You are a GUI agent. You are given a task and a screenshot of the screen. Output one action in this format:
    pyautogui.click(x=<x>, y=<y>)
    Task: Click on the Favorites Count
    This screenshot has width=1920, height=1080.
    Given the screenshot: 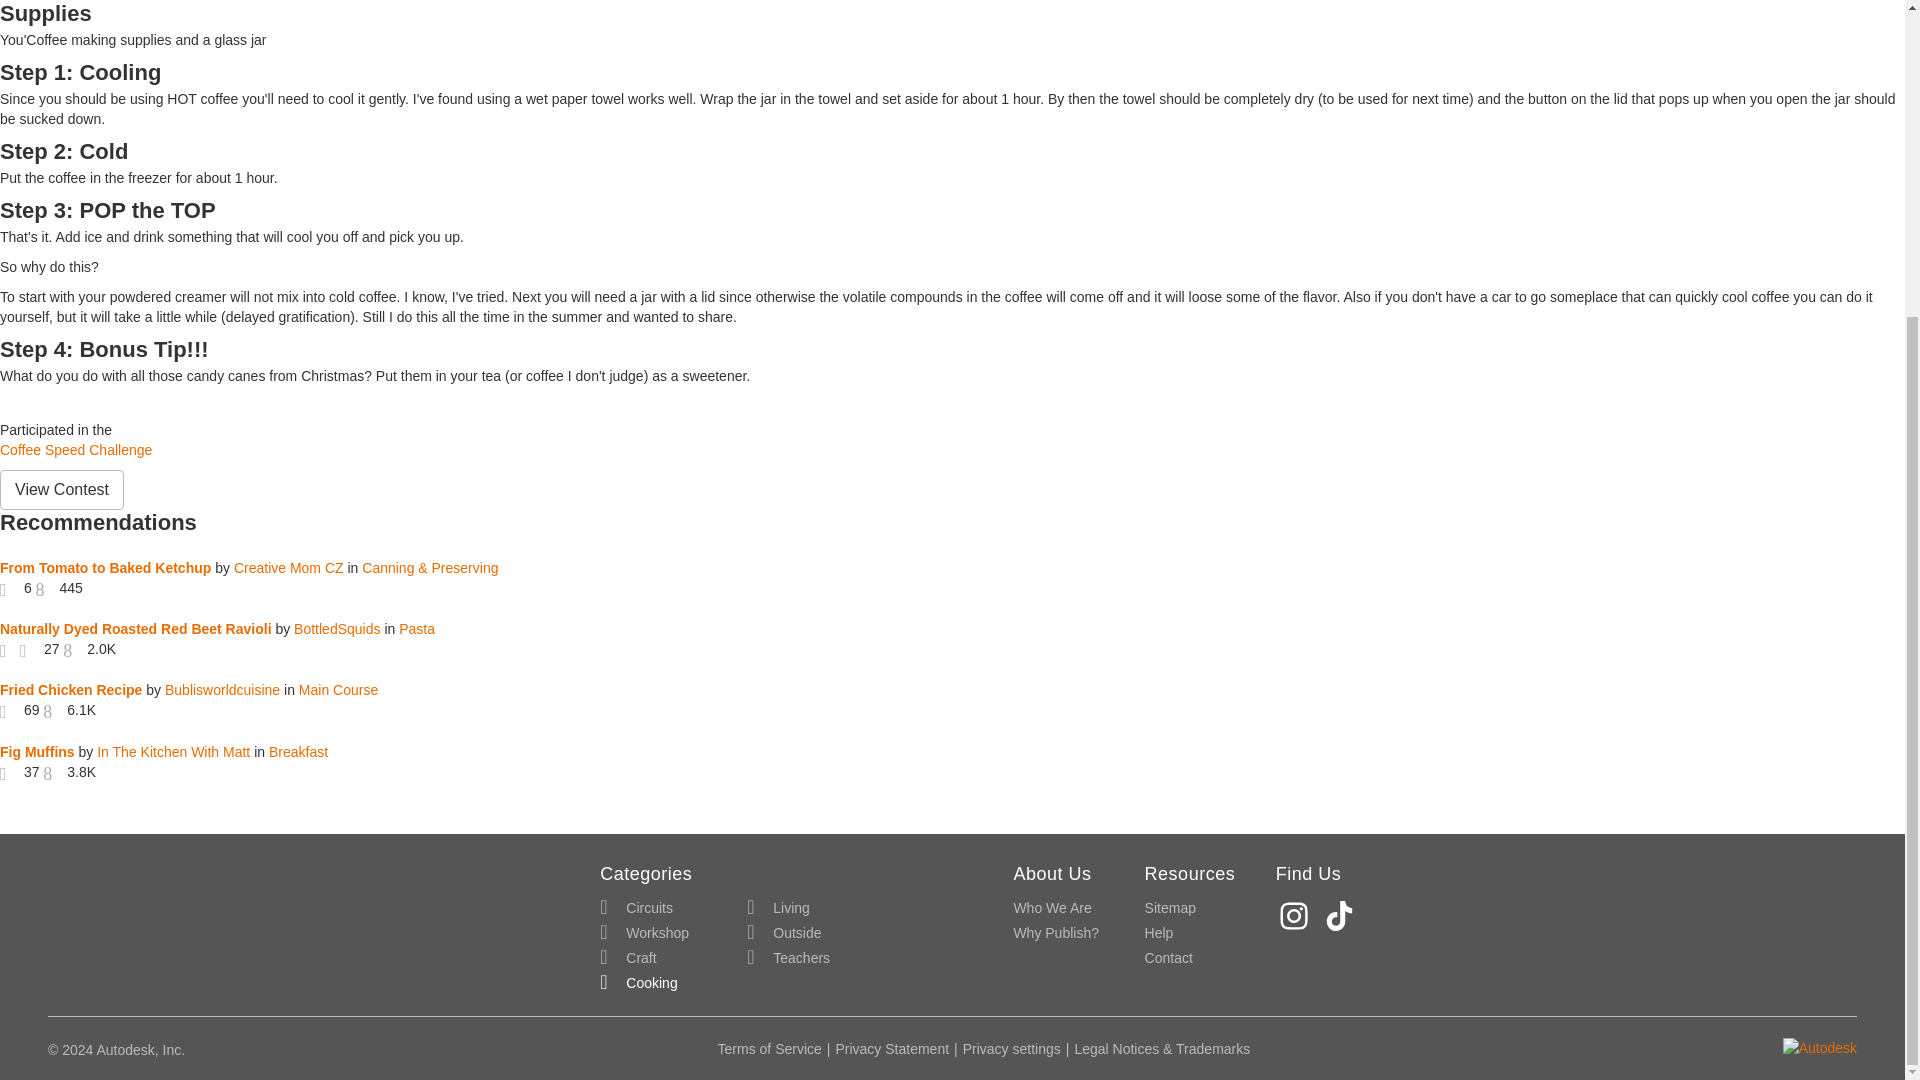 What is the action you would take?
    pyautogui.click(x=30, y=648)
    